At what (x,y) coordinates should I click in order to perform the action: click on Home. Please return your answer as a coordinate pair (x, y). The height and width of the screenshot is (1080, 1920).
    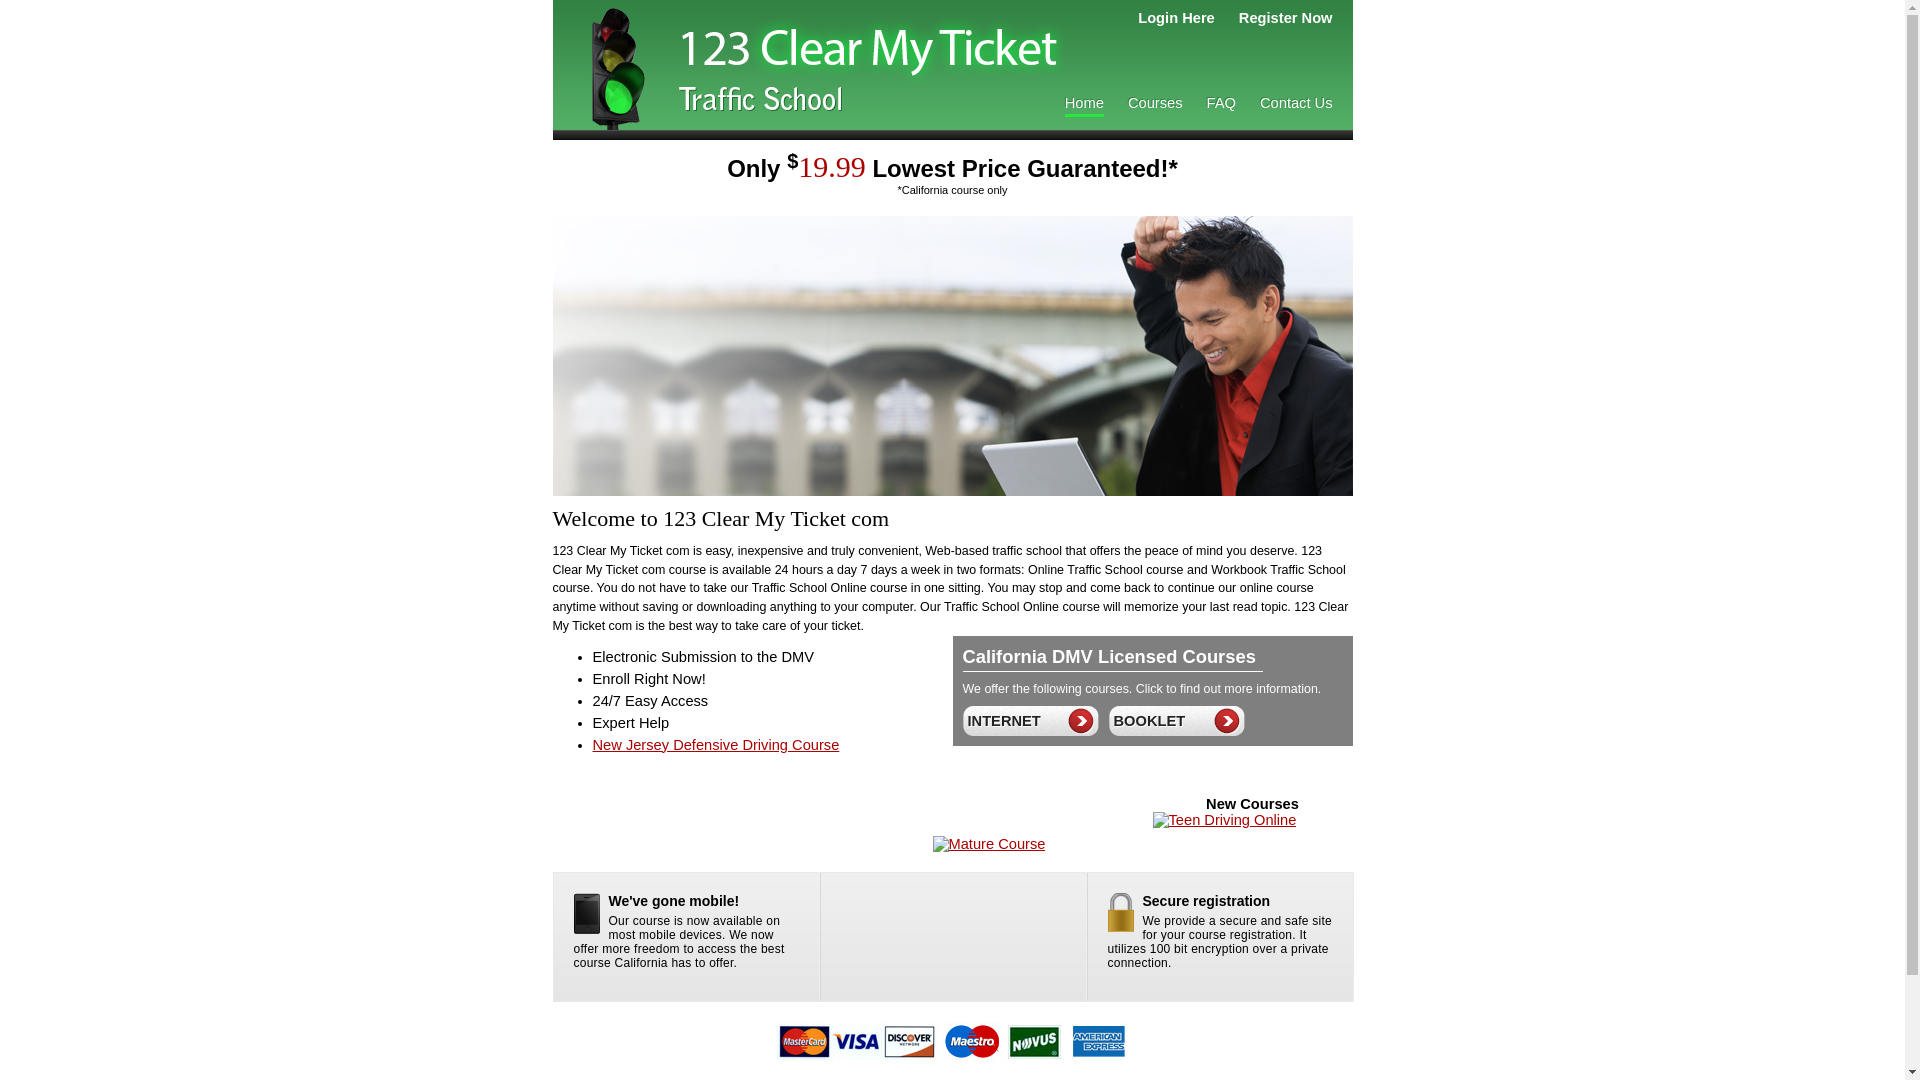
    Looking at the image, I should click on (1084, 104).